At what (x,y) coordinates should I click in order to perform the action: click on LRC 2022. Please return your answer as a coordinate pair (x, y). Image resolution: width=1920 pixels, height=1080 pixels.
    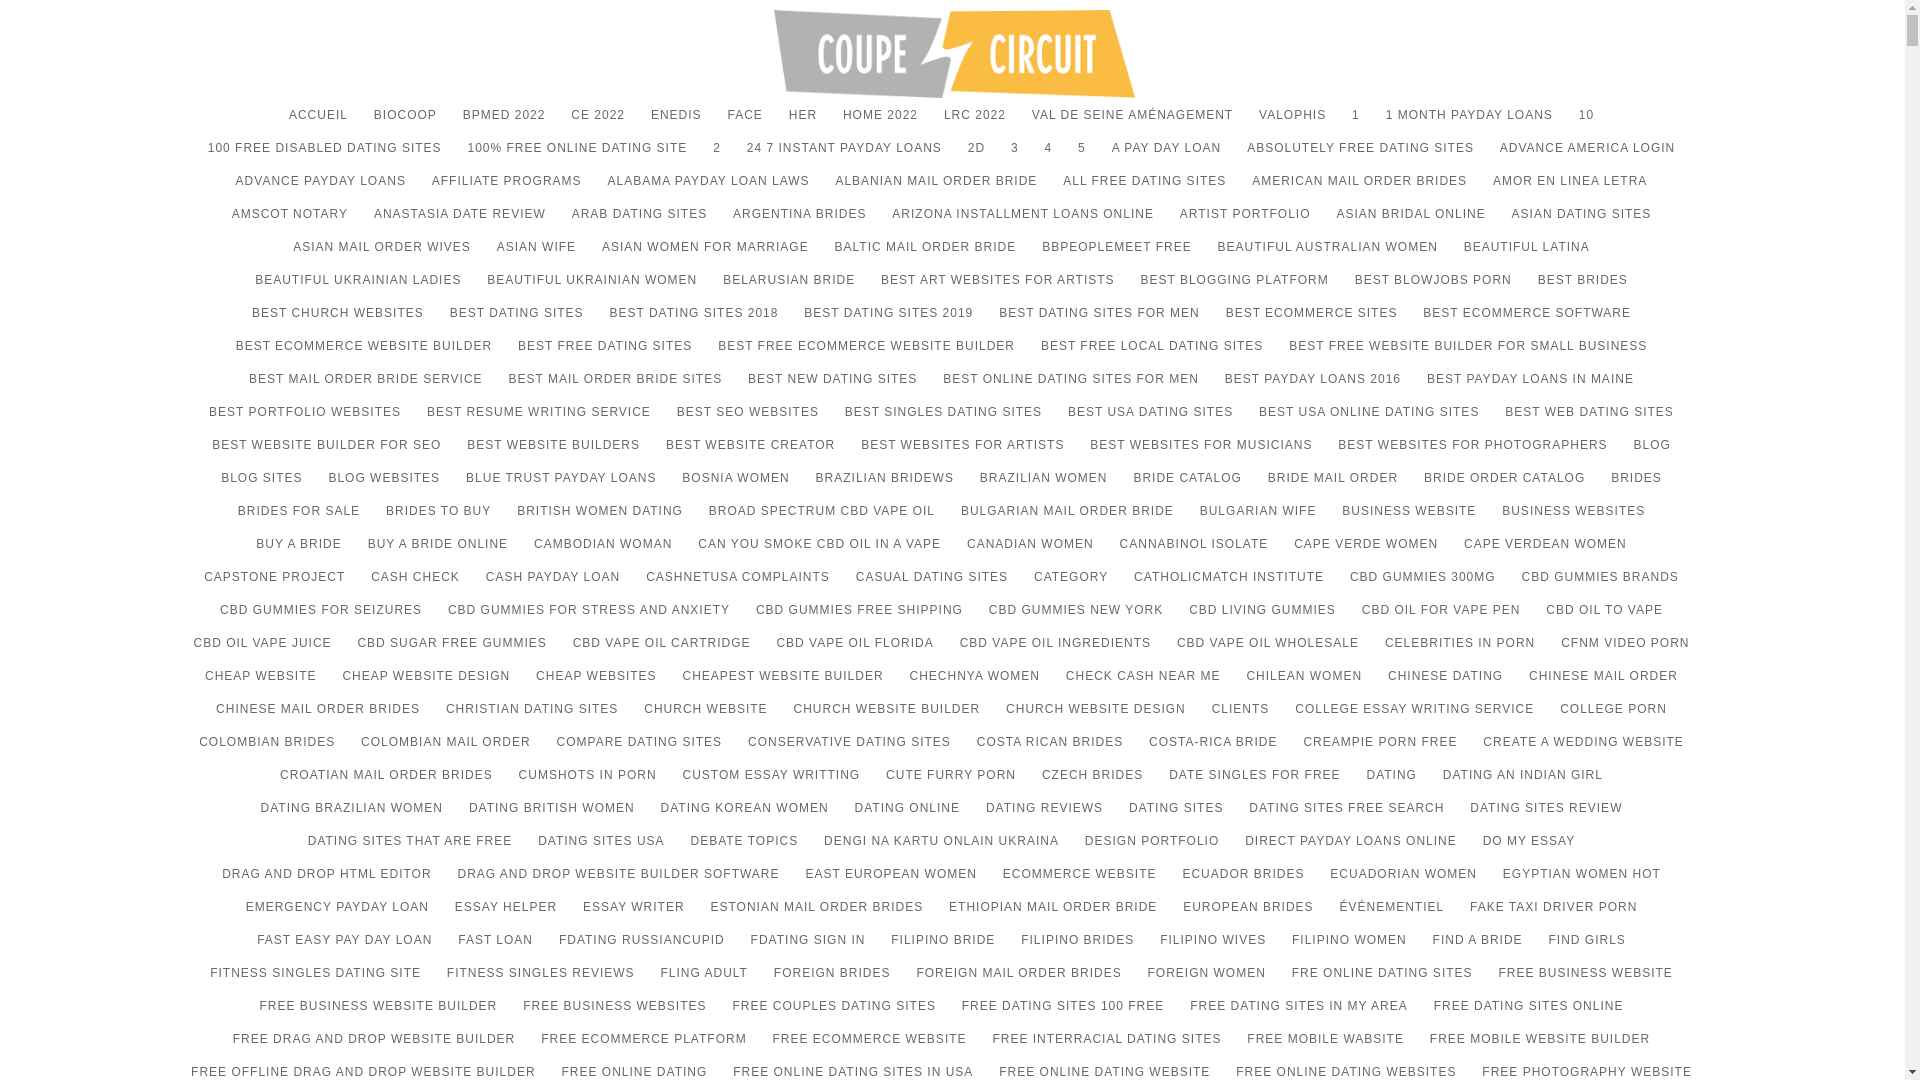
    Looking at the image, I should click on (975, 124).